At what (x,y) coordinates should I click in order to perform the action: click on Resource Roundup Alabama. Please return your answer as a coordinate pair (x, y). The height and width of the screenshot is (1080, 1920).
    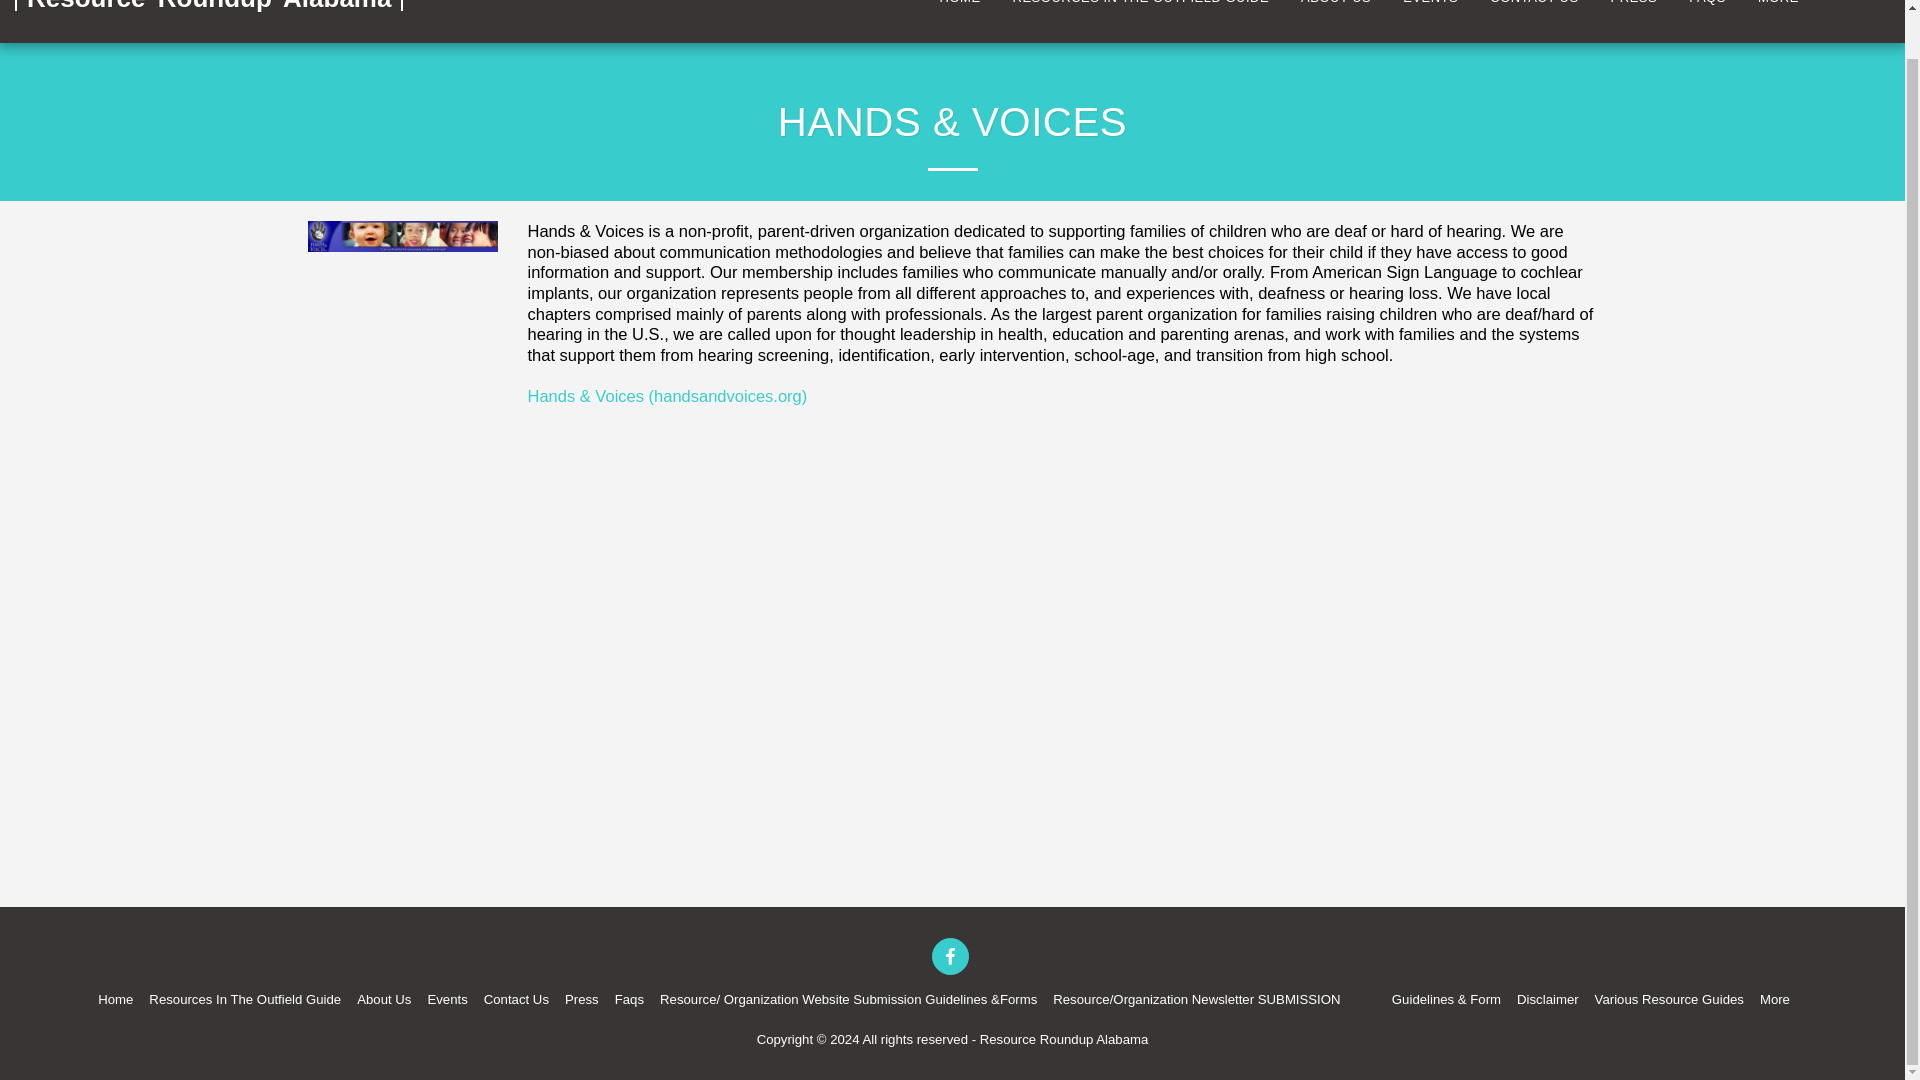
    Looking at the image, I should click on (209, 22).